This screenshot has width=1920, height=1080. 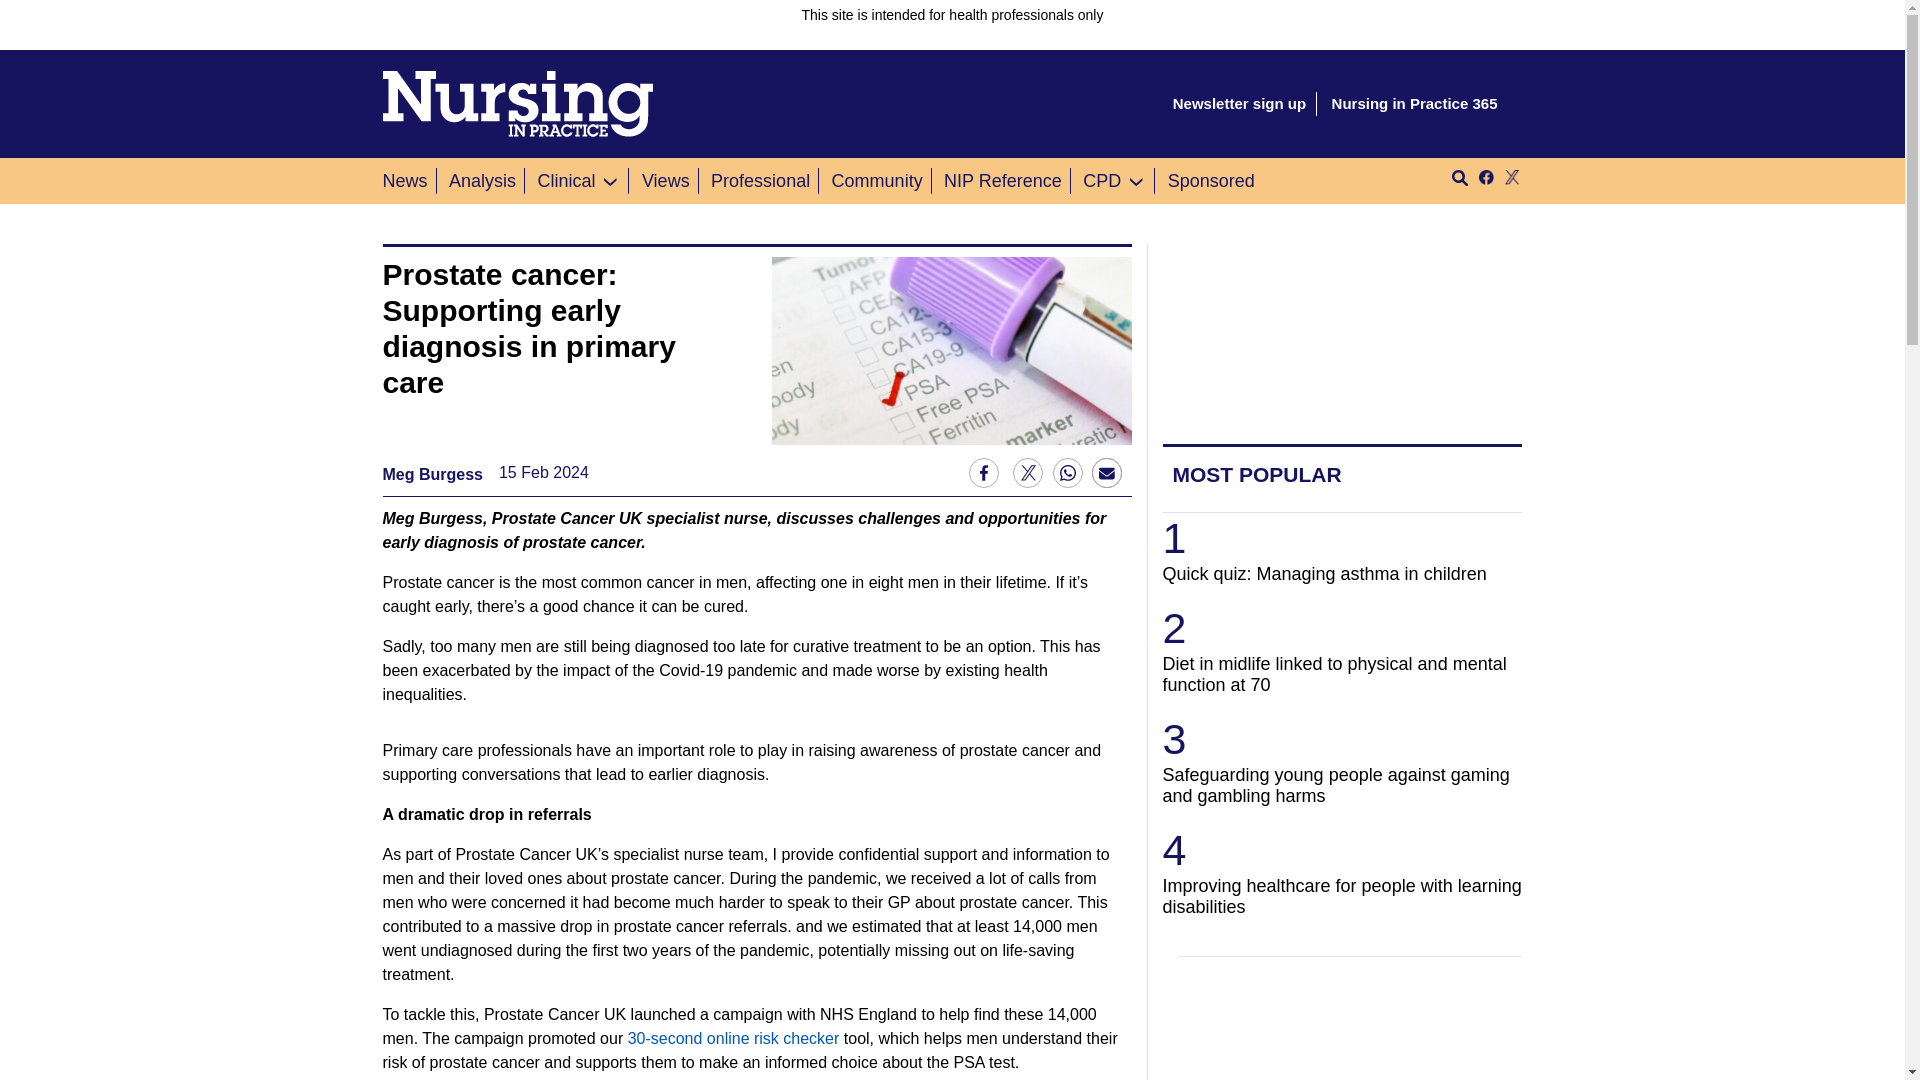 What do you see at coordinates (482, 180) in the screenshot?
I see `Analysis` at bounding box center [482, 180].